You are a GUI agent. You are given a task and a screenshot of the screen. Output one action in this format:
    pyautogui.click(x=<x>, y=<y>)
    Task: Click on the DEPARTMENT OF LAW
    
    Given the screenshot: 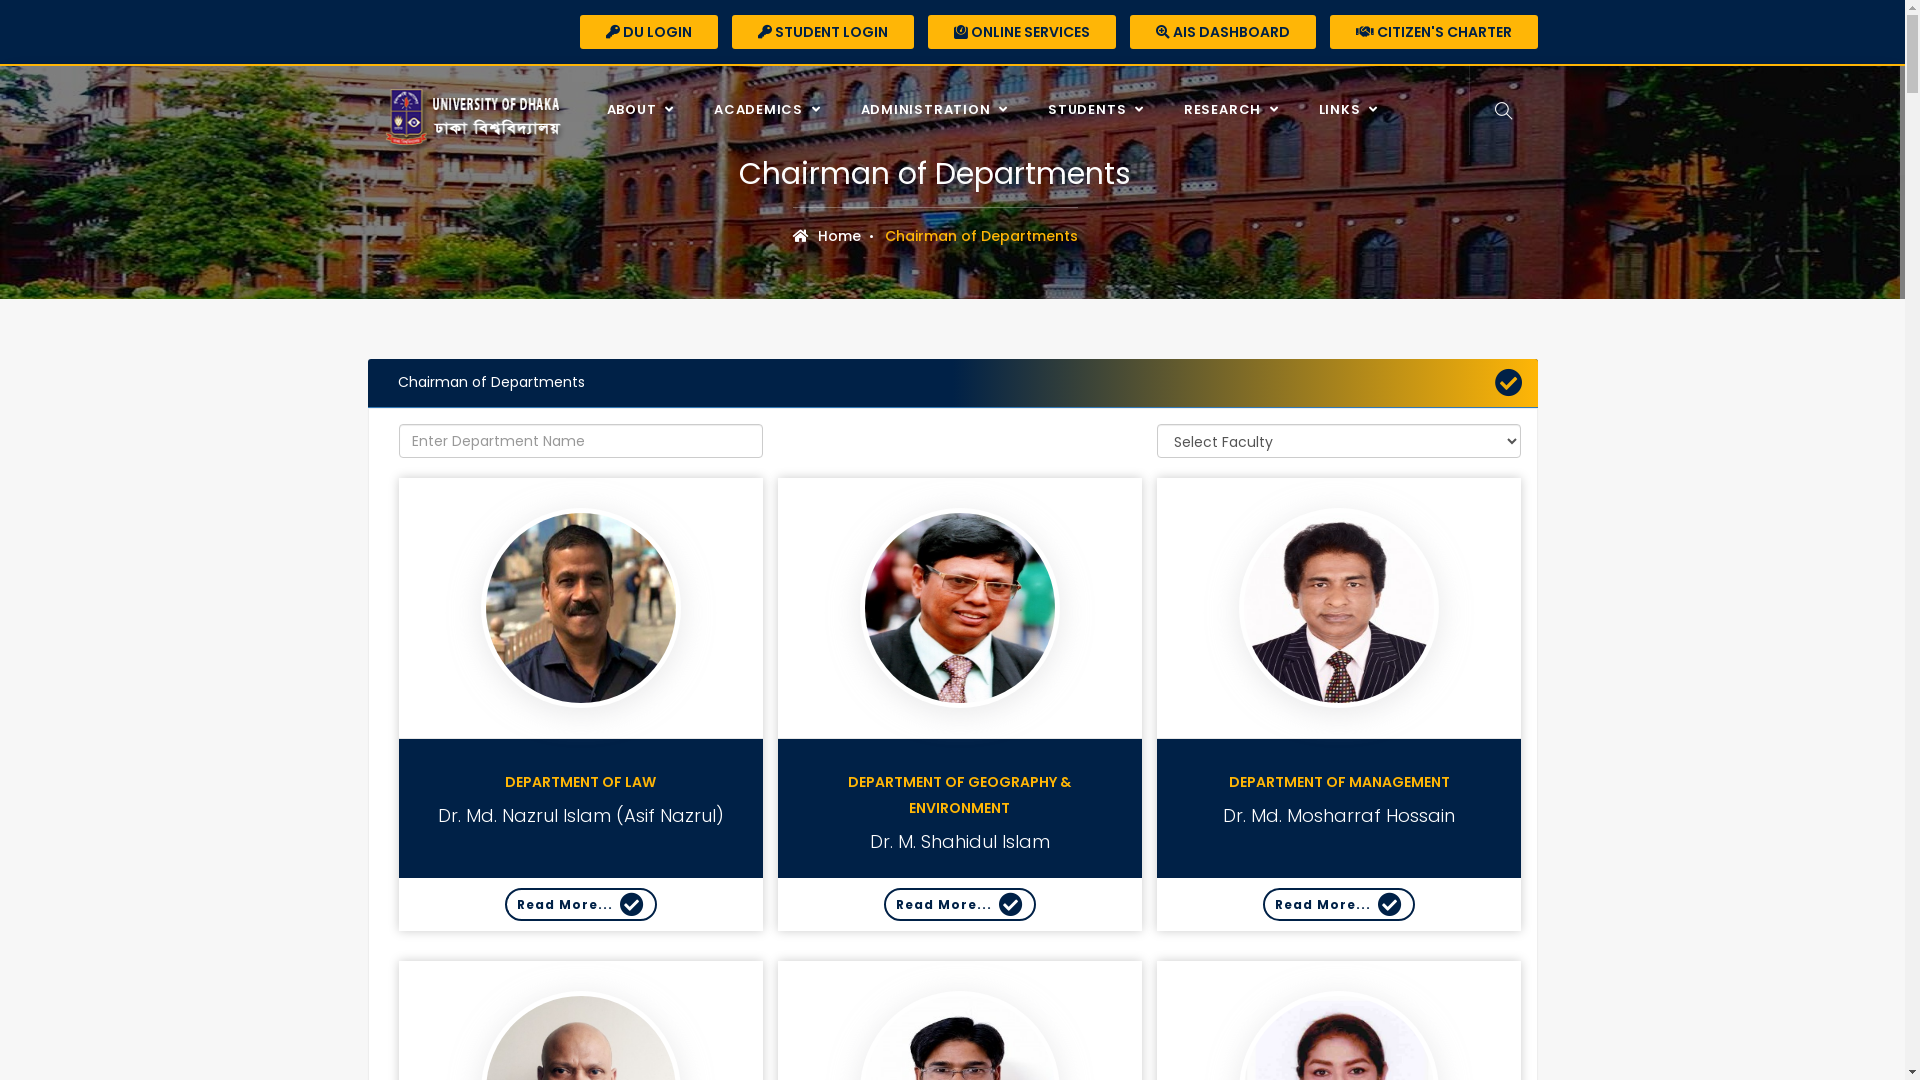 What is the action you would take?
    pyautogui.click(x=580, y=782)
    